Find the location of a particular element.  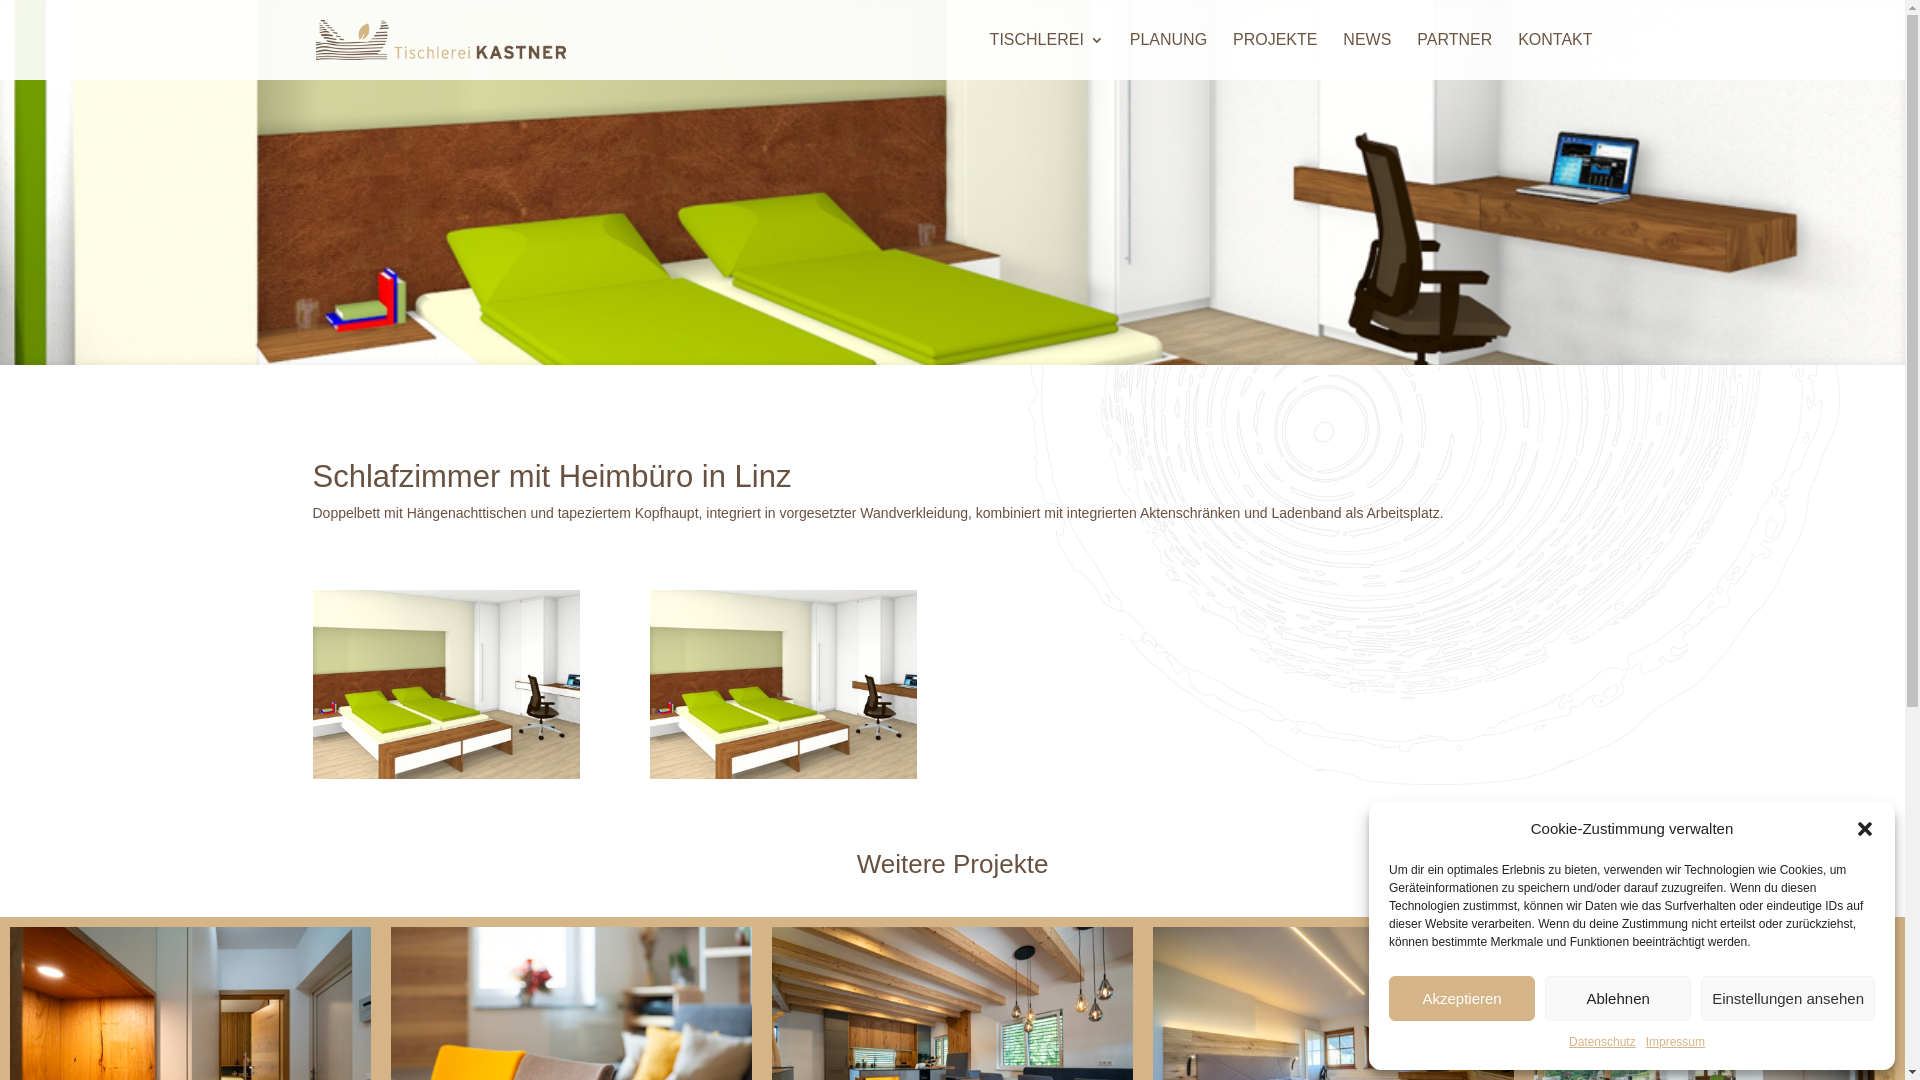

NEWS is located at coordinates (1367, 56).